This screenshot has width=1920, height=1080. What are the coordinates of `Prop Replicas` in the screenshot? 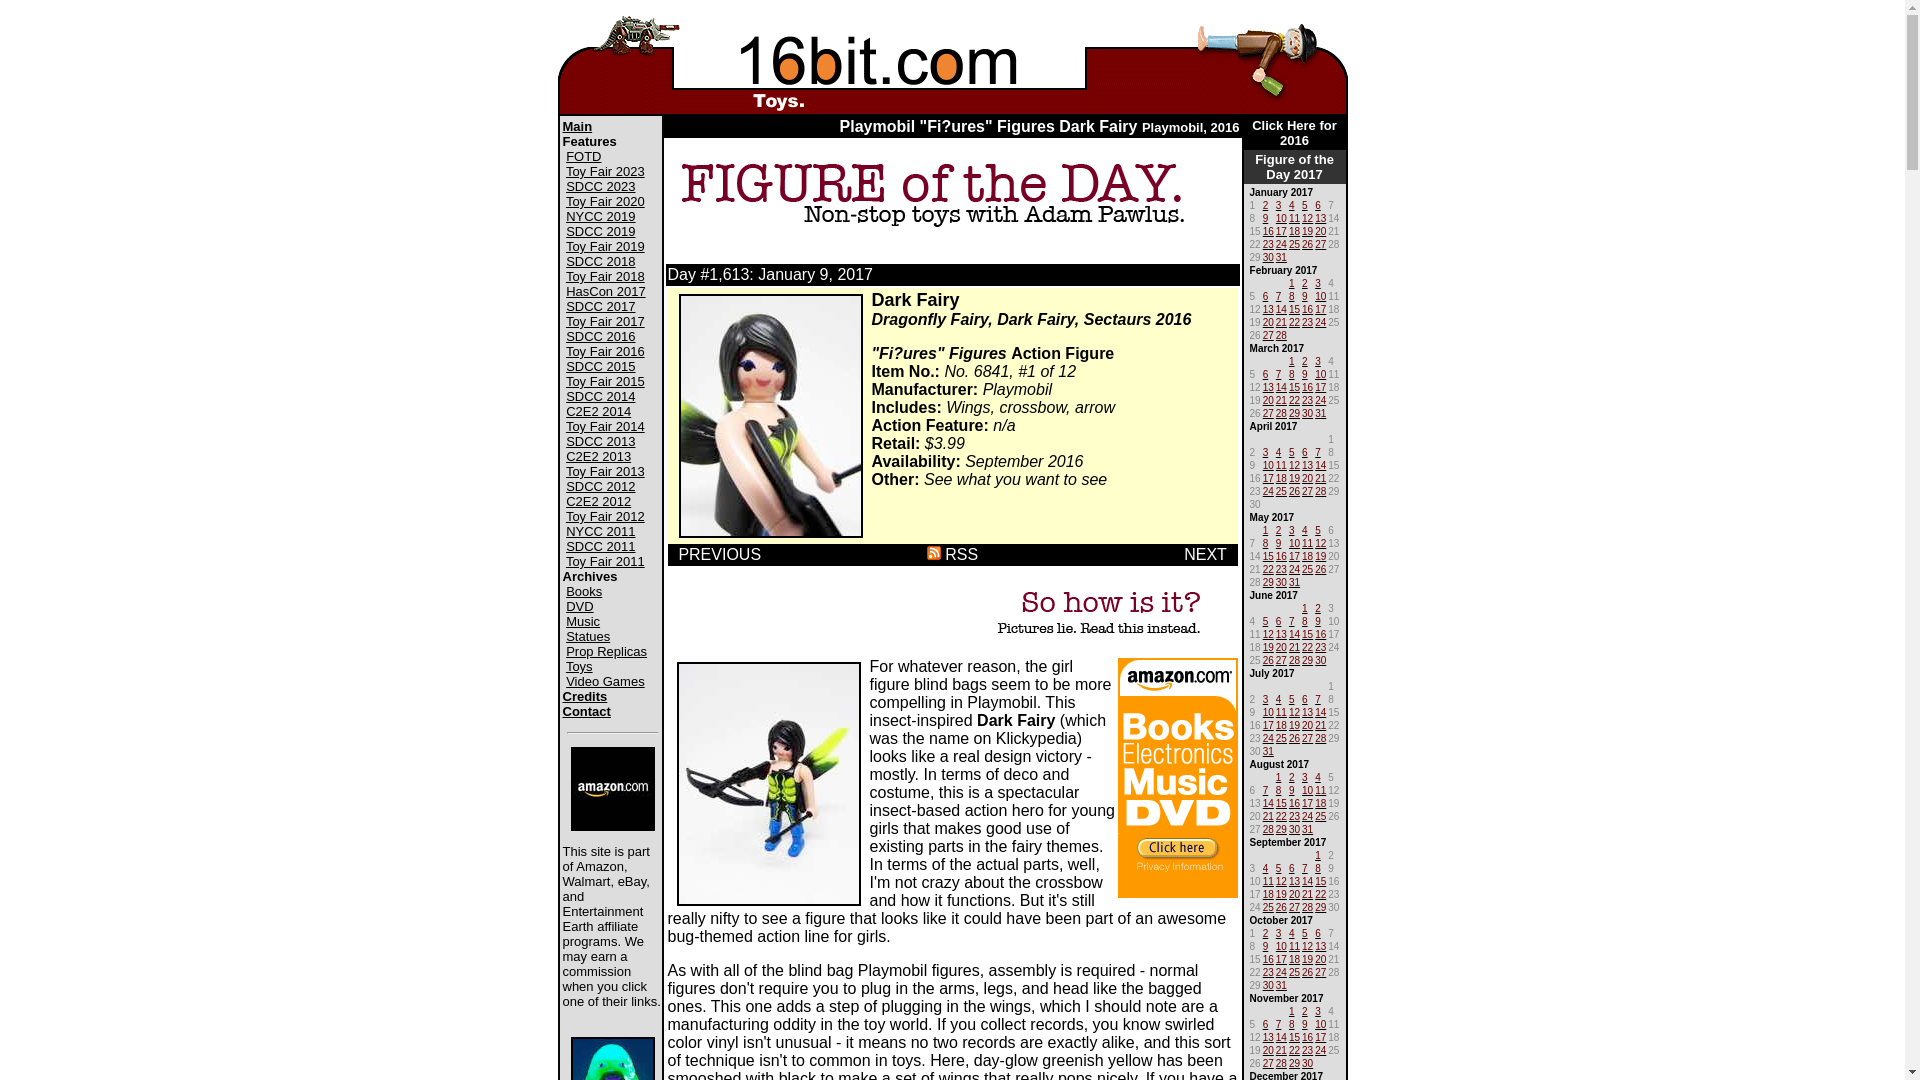 It's located at (606, 652).